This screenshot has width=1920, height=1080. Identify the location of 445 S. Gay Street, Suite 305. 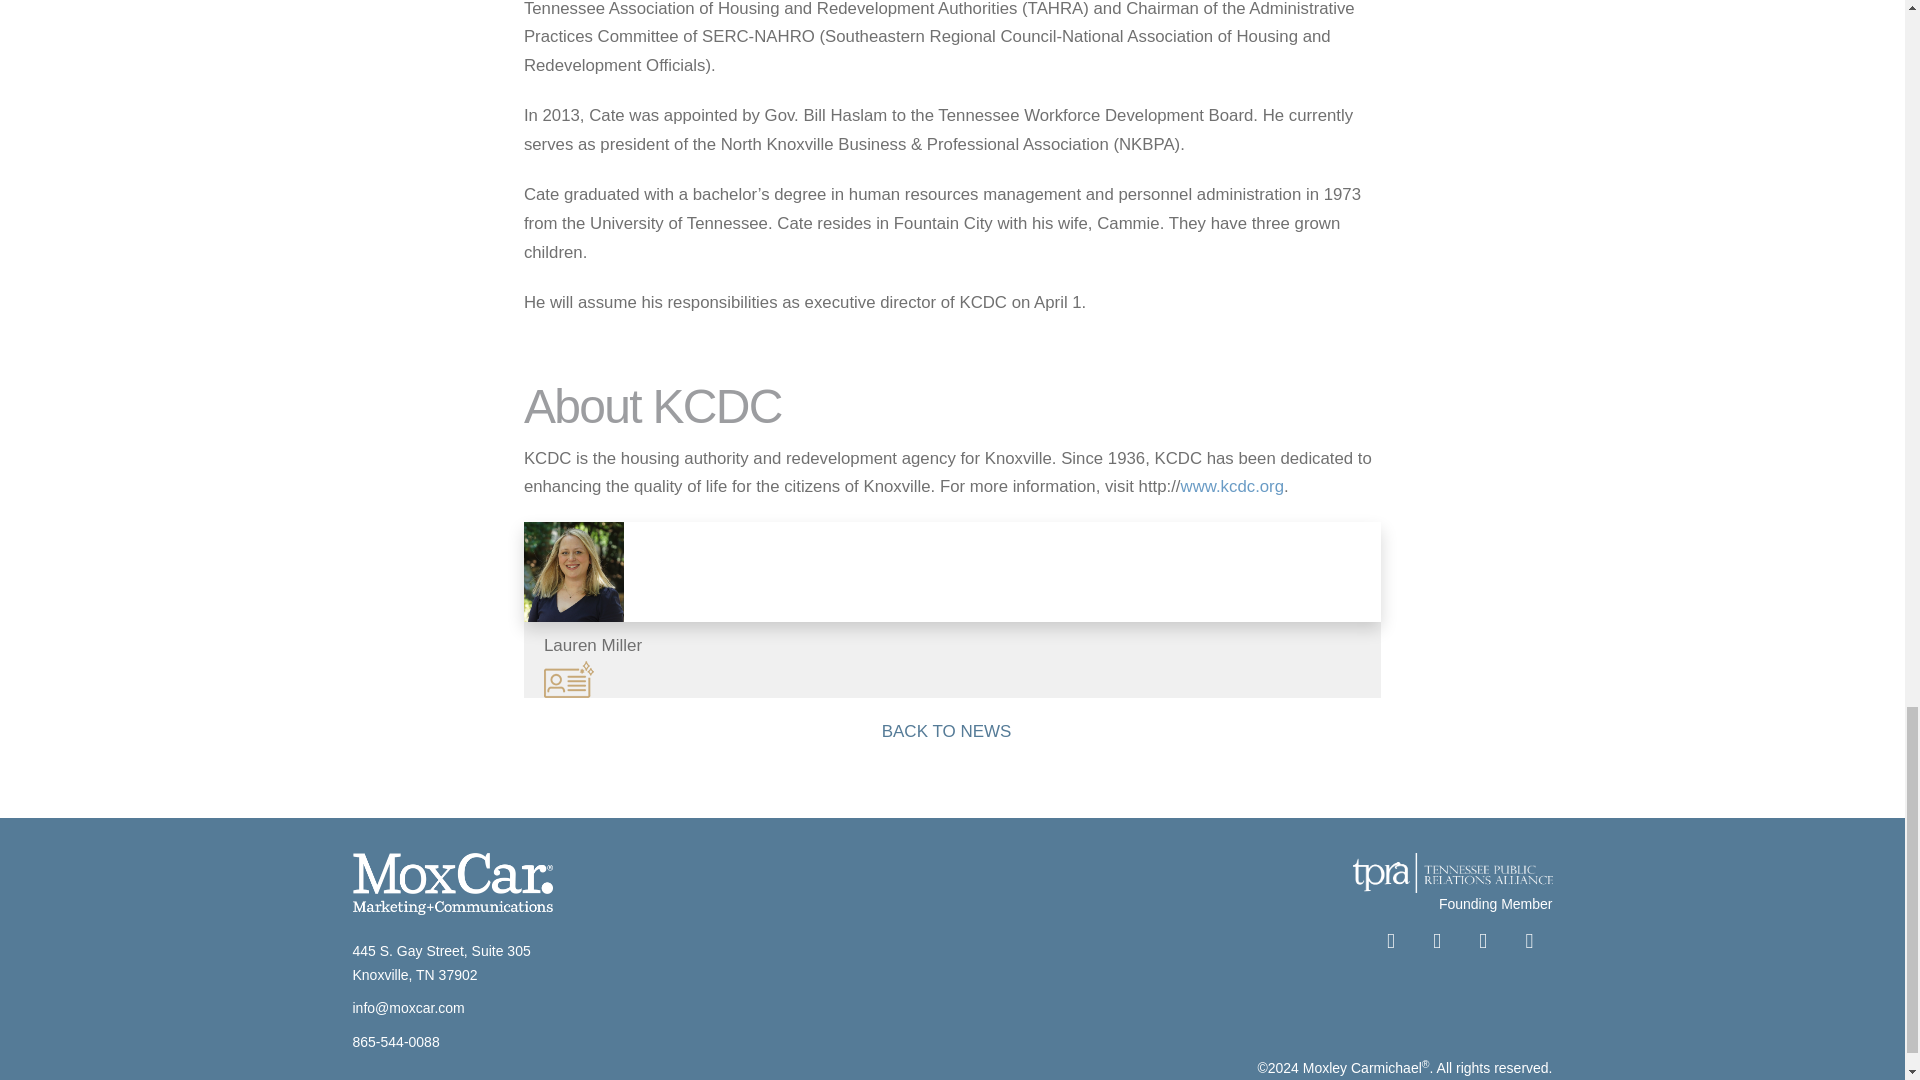
(440, 950).